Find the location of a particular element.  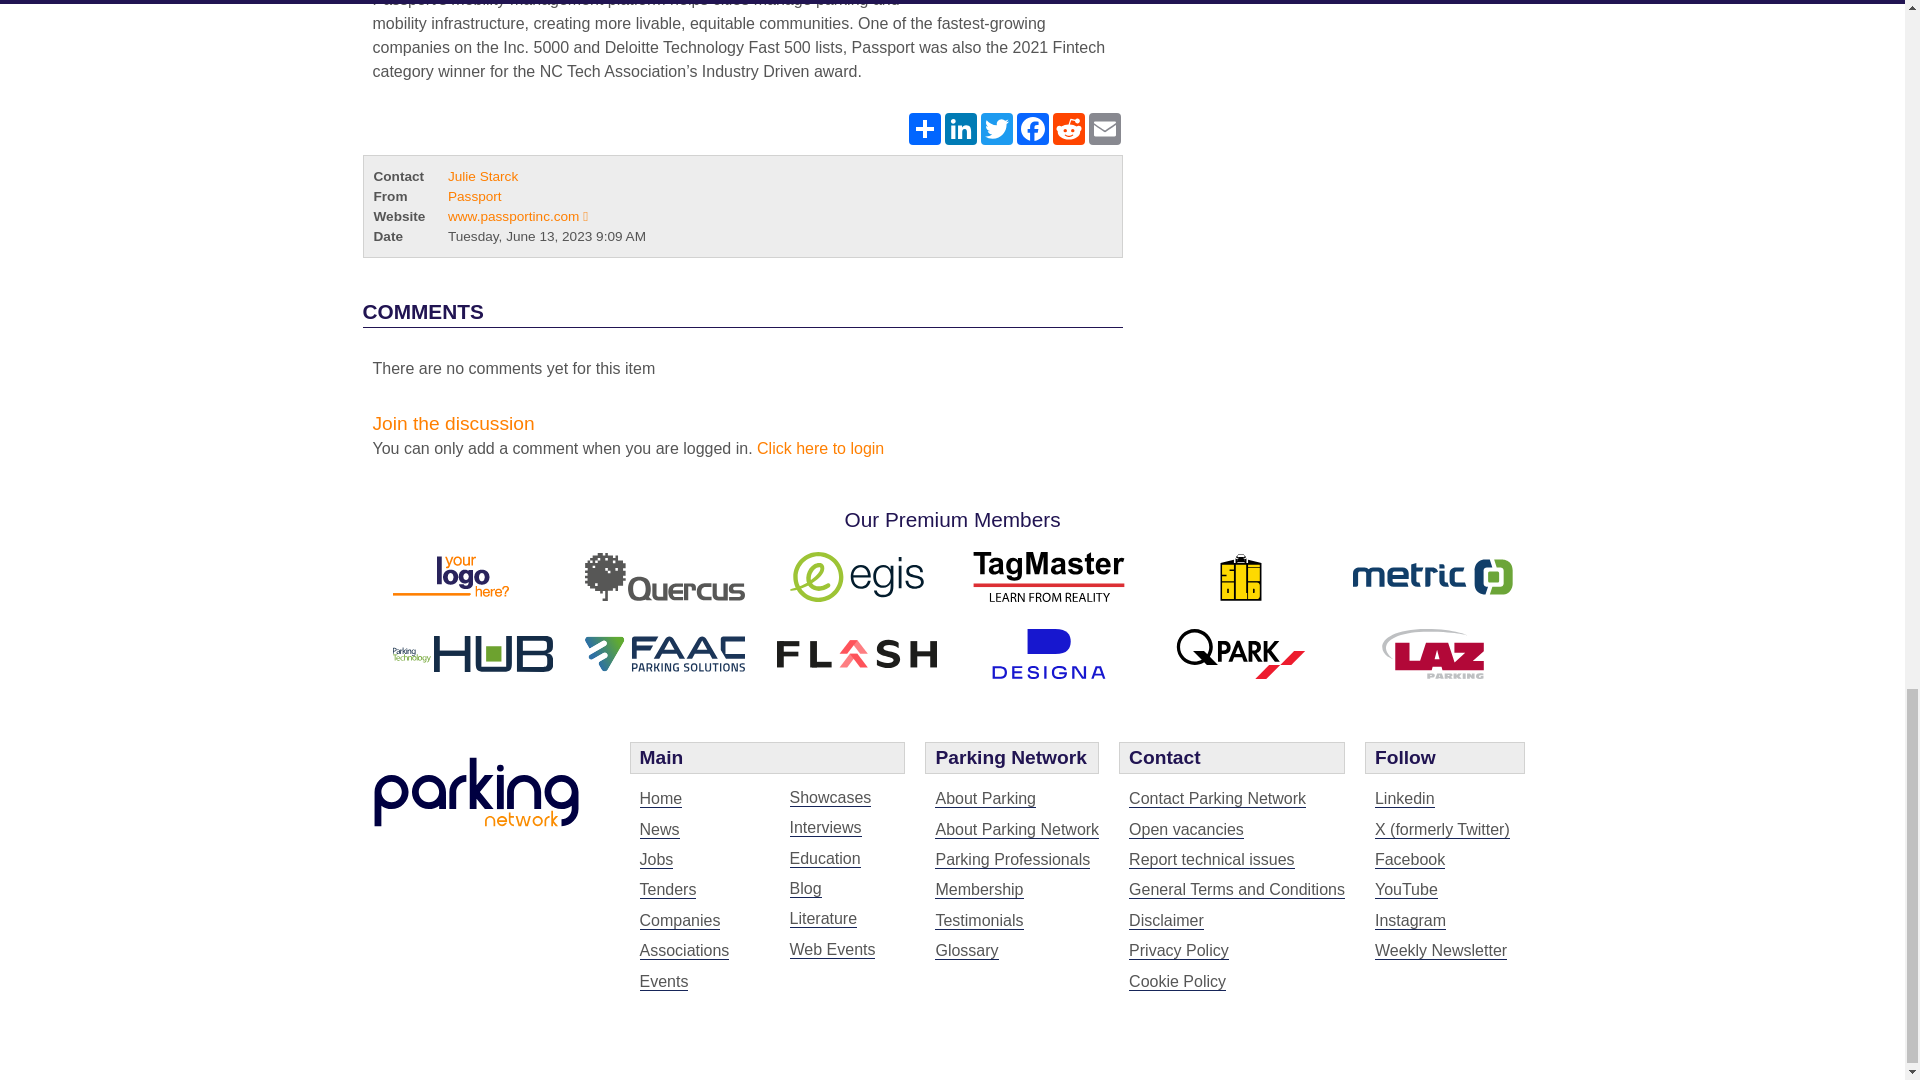

View profile of Passport is located at coordinates (474, 196).